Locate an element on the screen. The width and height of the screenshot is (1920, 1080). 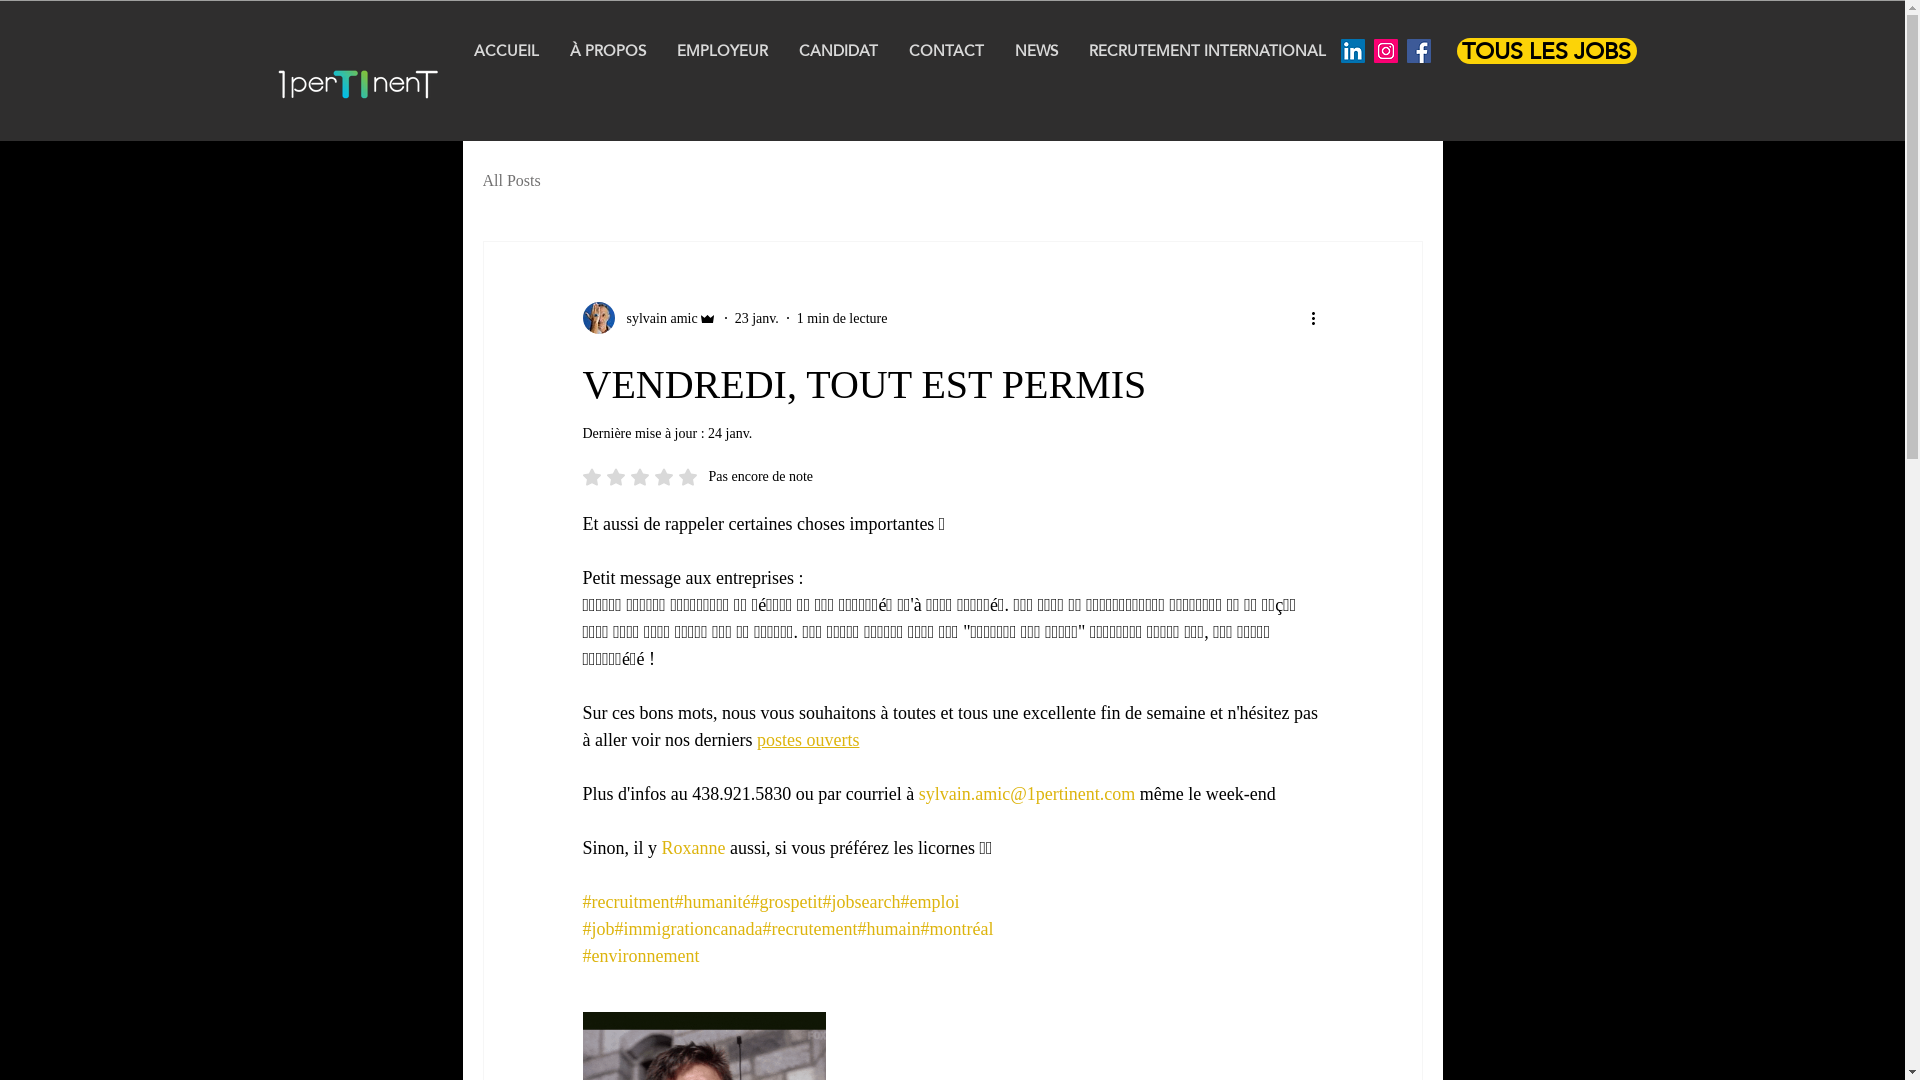
postes ouverts is located at coordinates (808, 740).